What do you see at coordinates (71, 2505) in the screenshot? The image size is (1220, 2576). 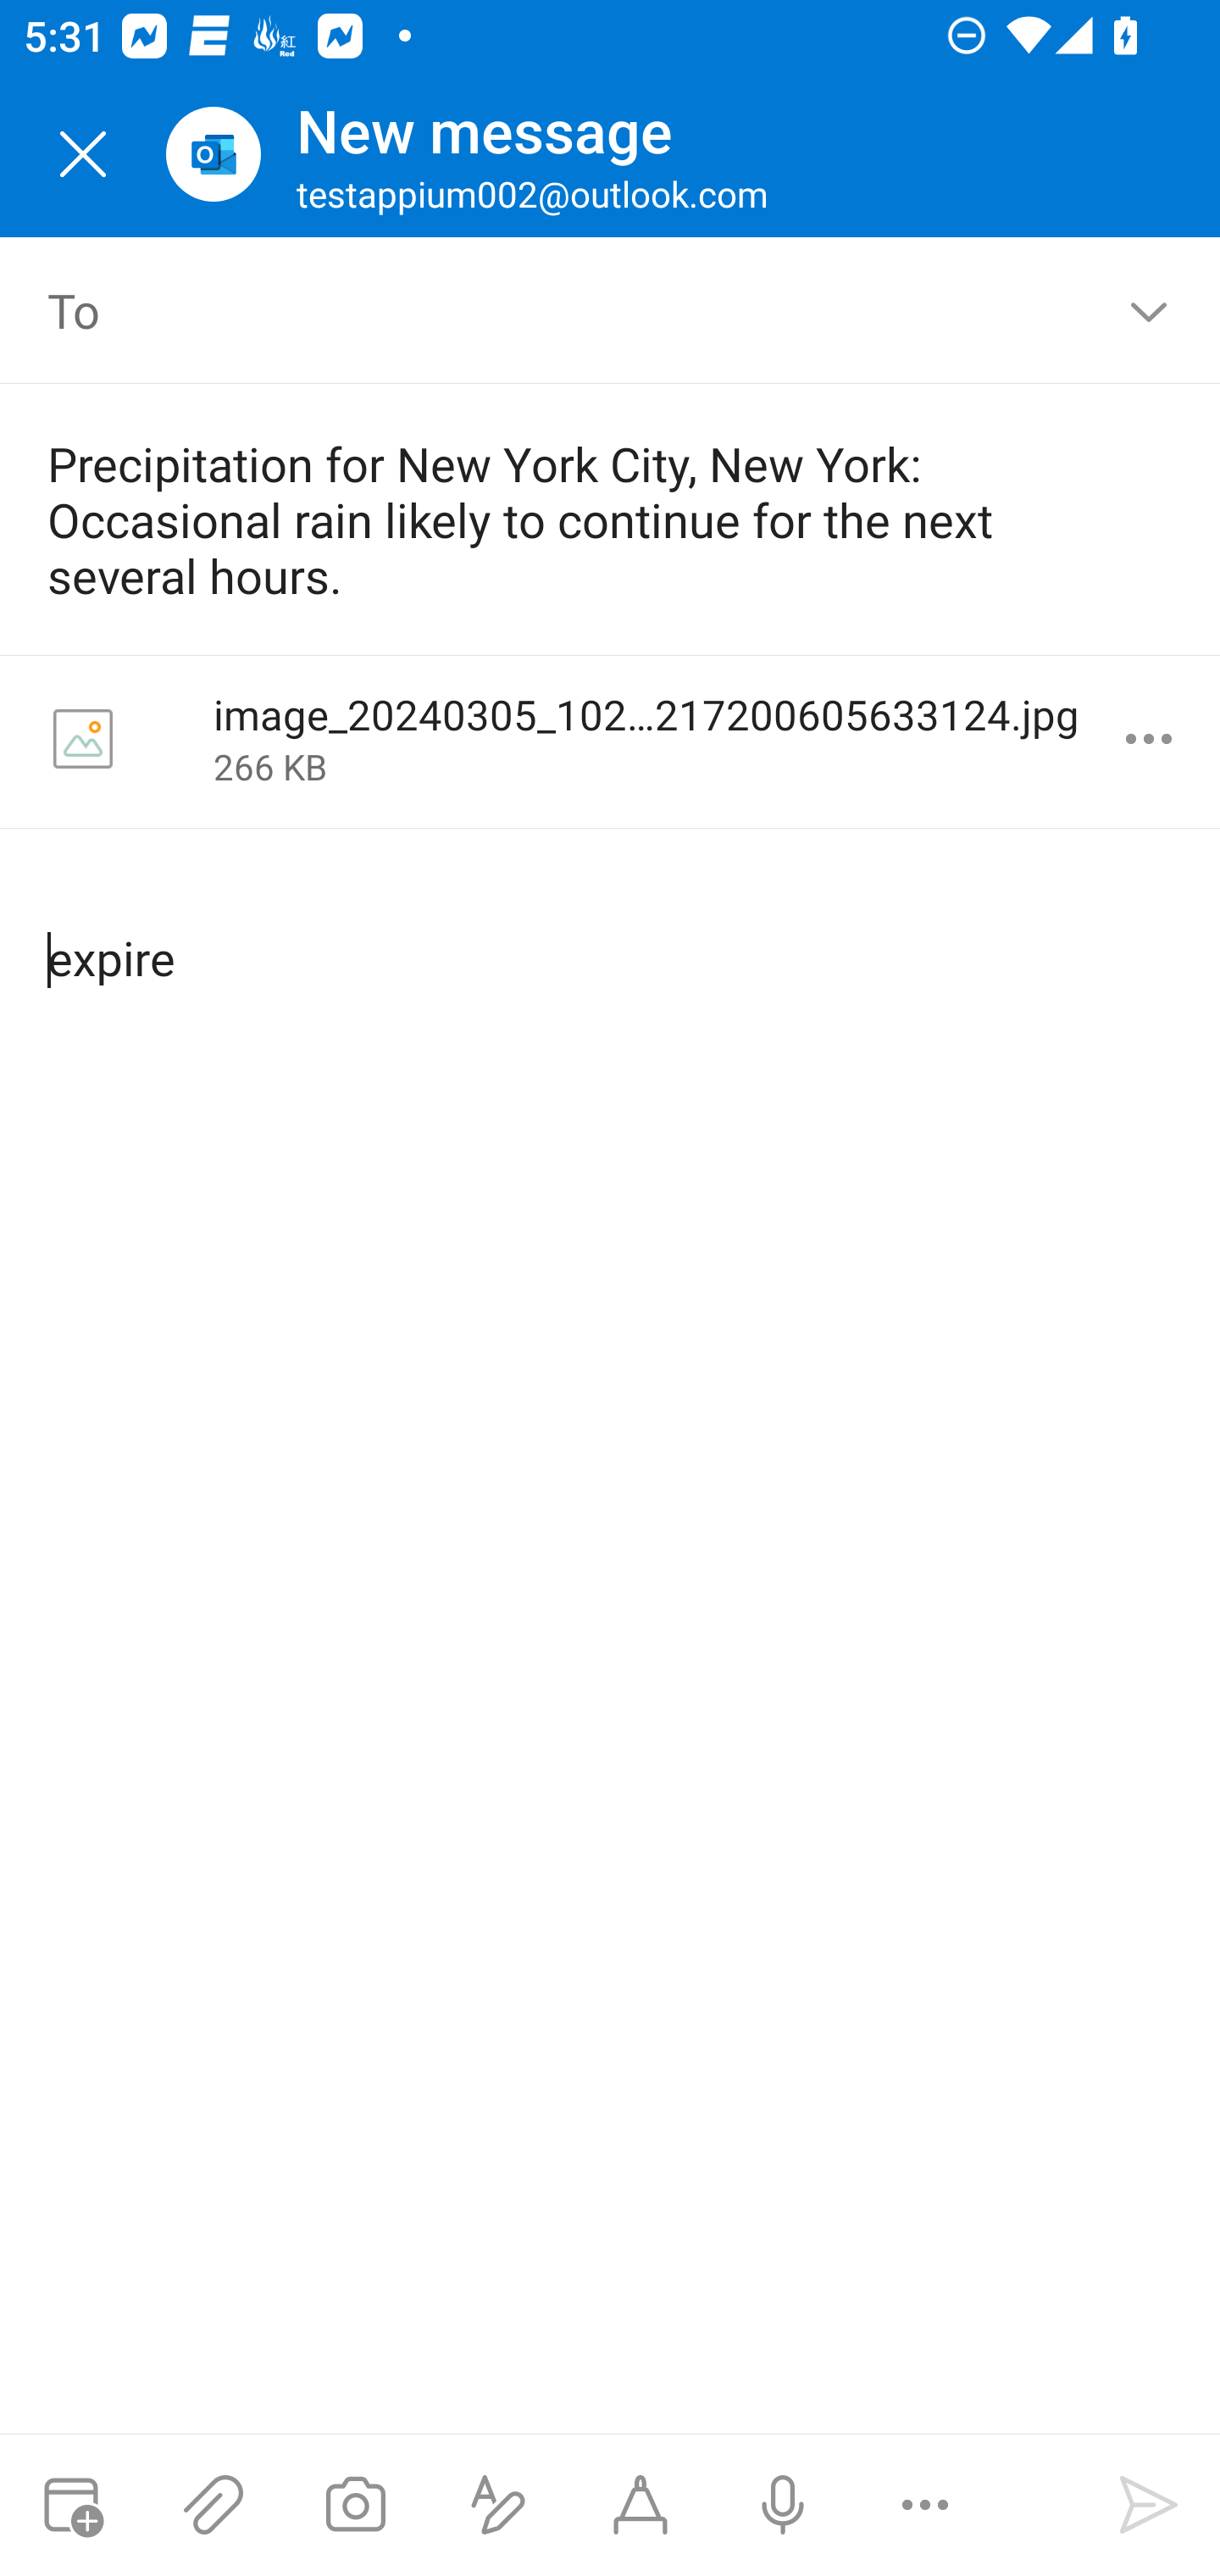 I see `Attach meeting` at bounding box center [71, 2505].